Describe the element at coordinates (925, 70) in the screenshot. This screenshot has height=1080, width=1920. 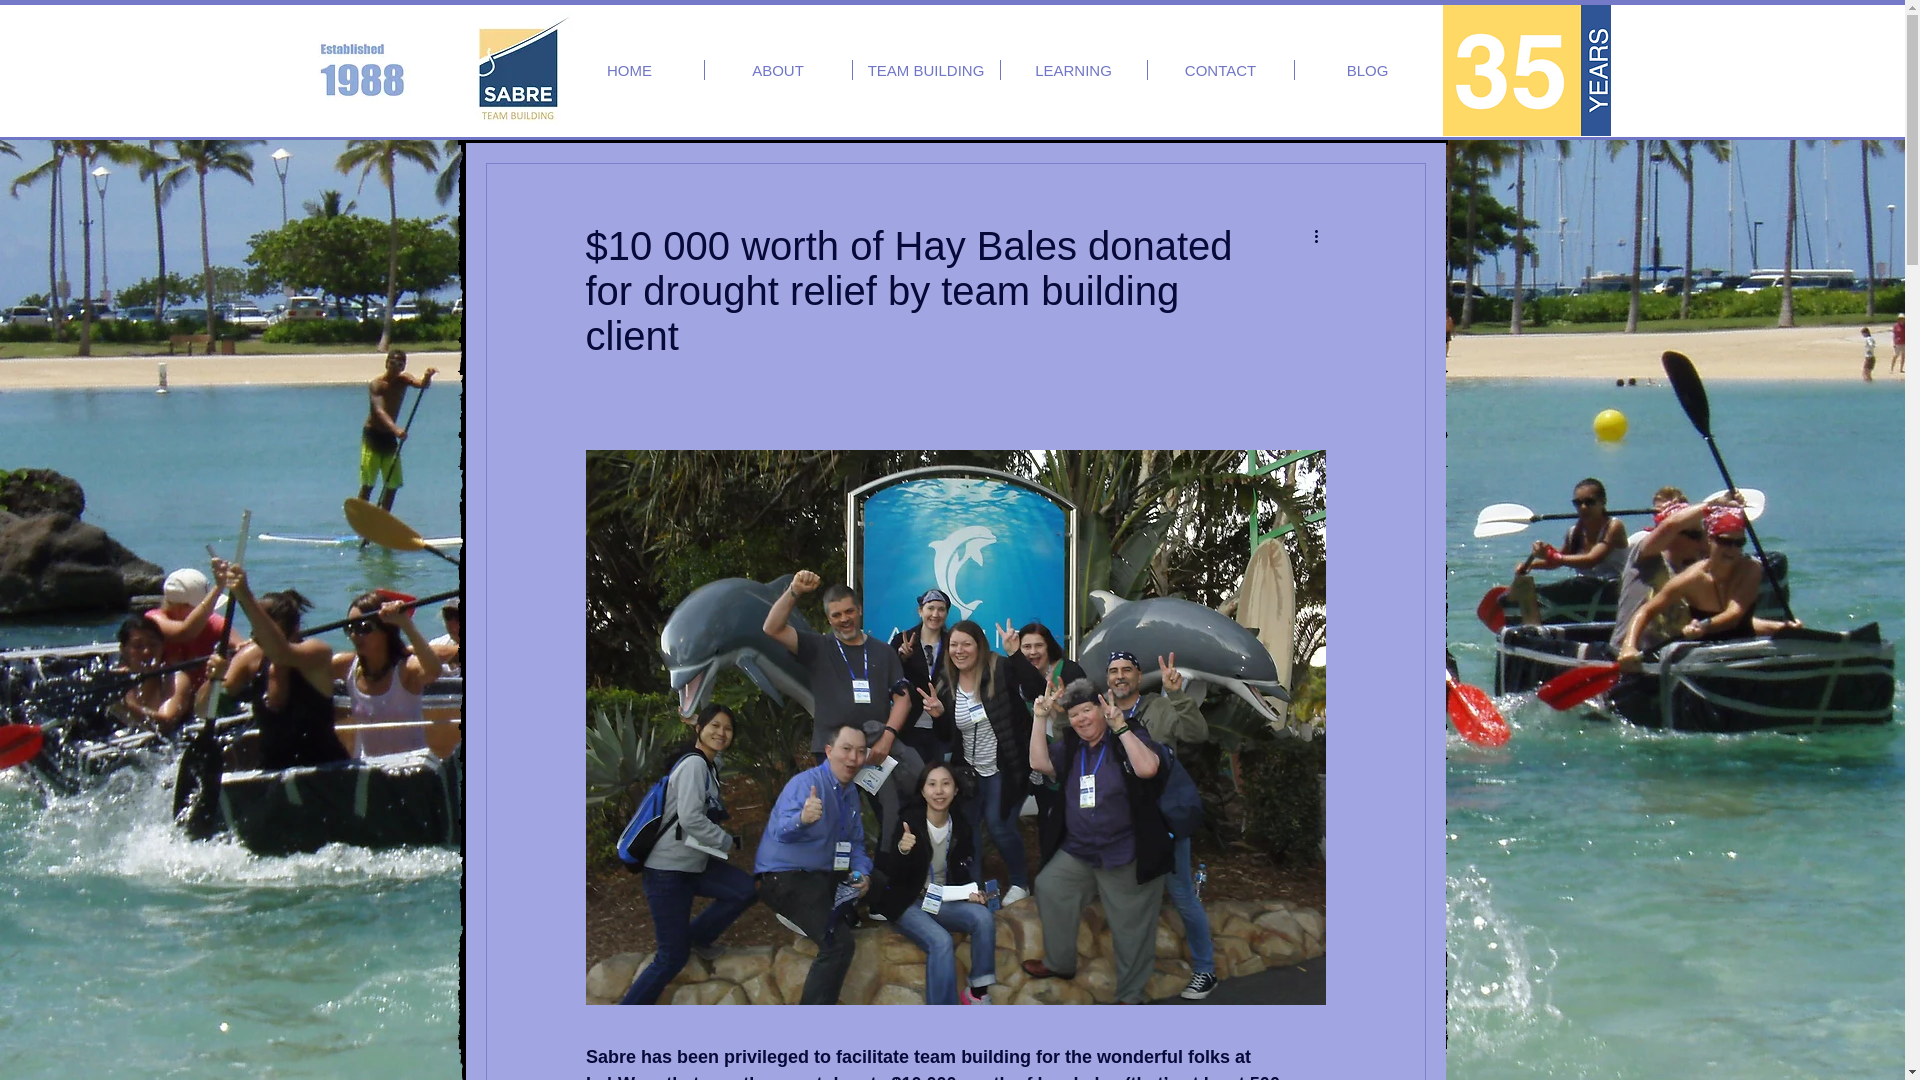
I see `TEAM BUILDING` at that location.